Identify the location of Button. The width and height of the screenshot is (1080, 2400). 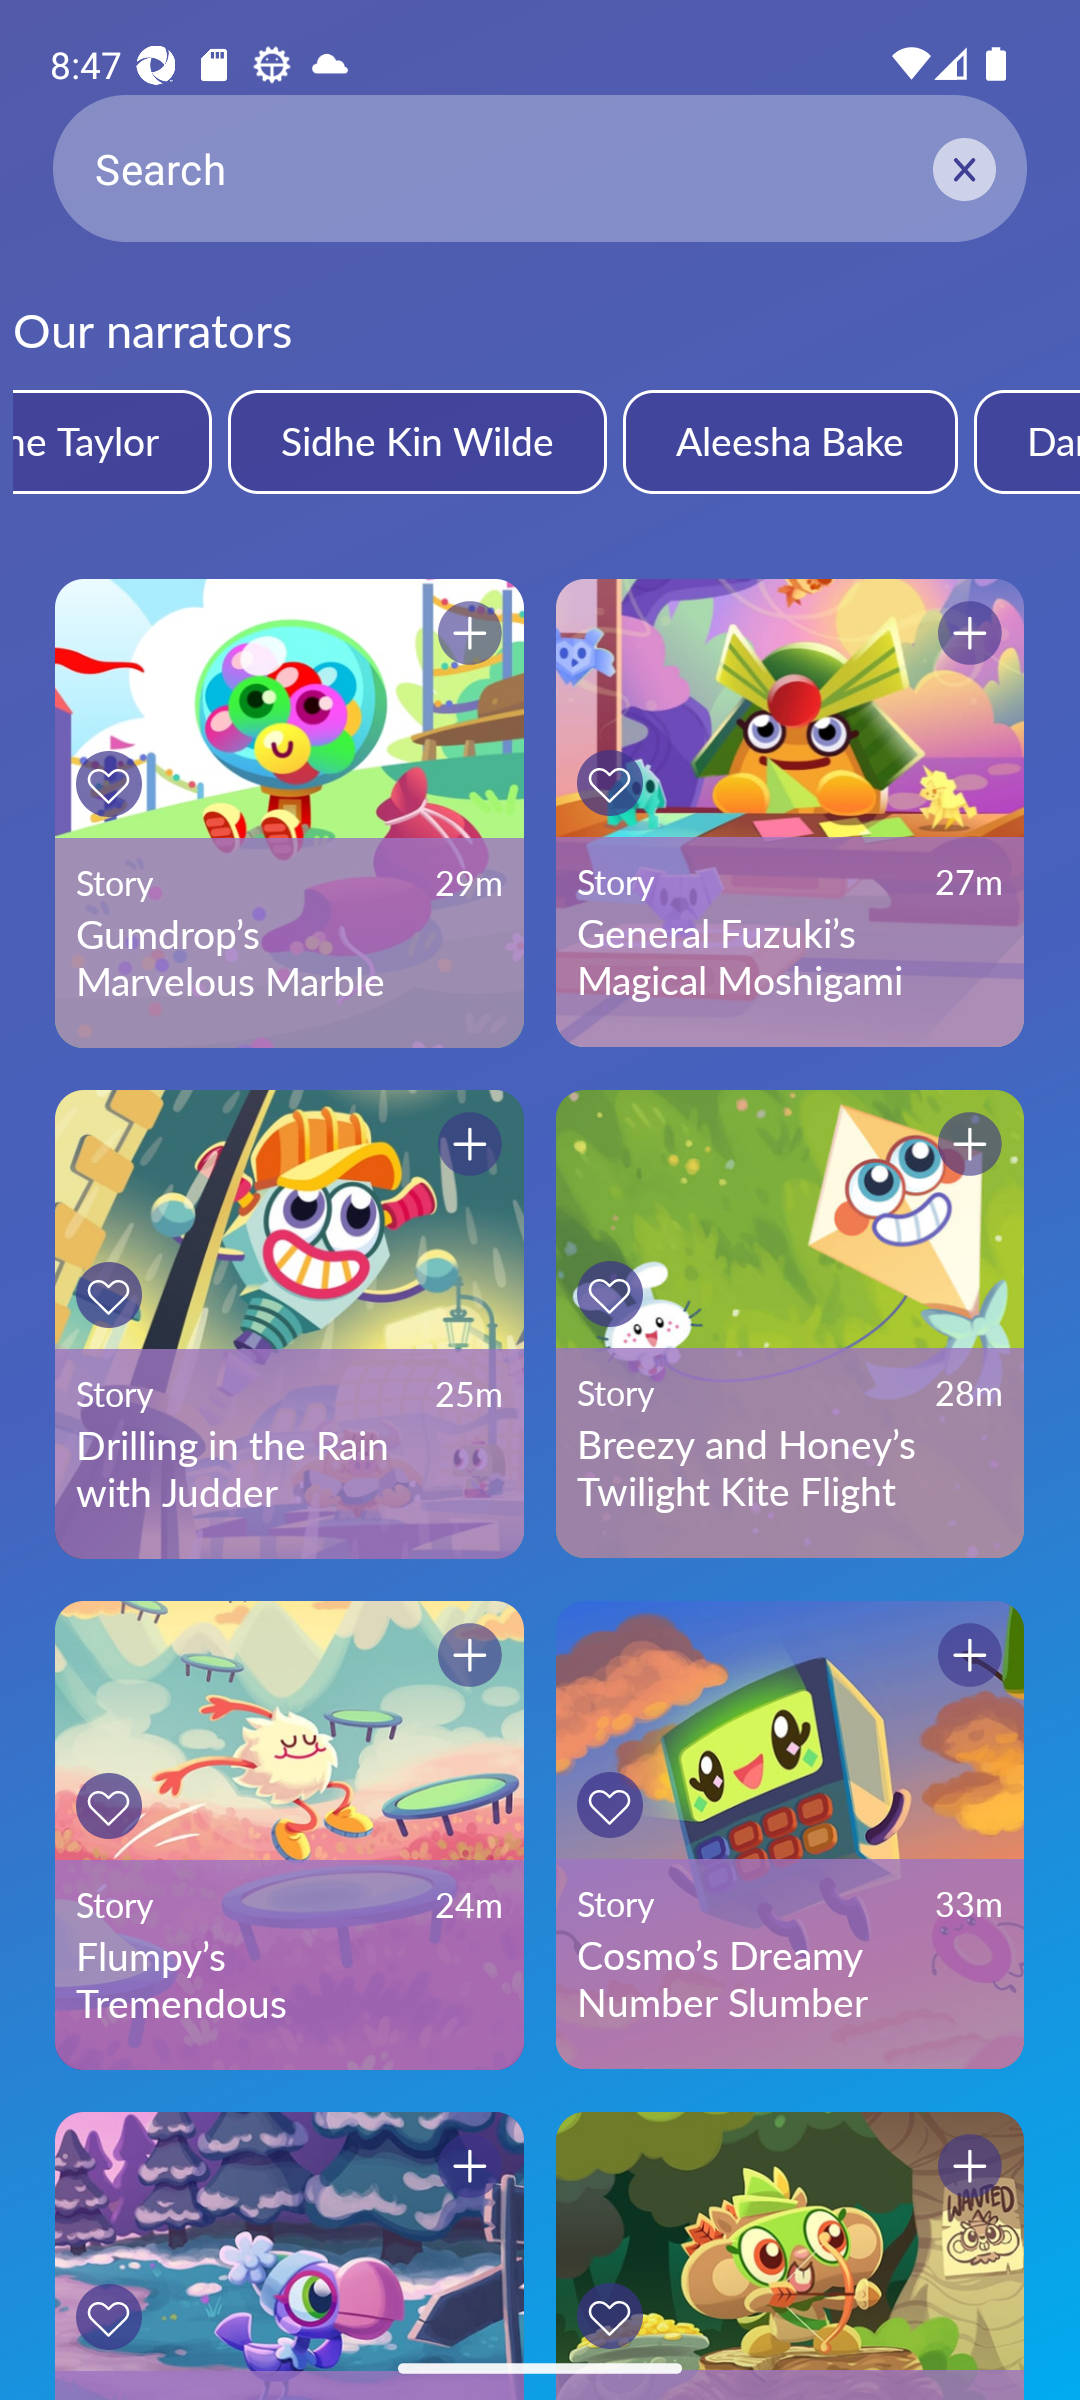
(609, 1293).